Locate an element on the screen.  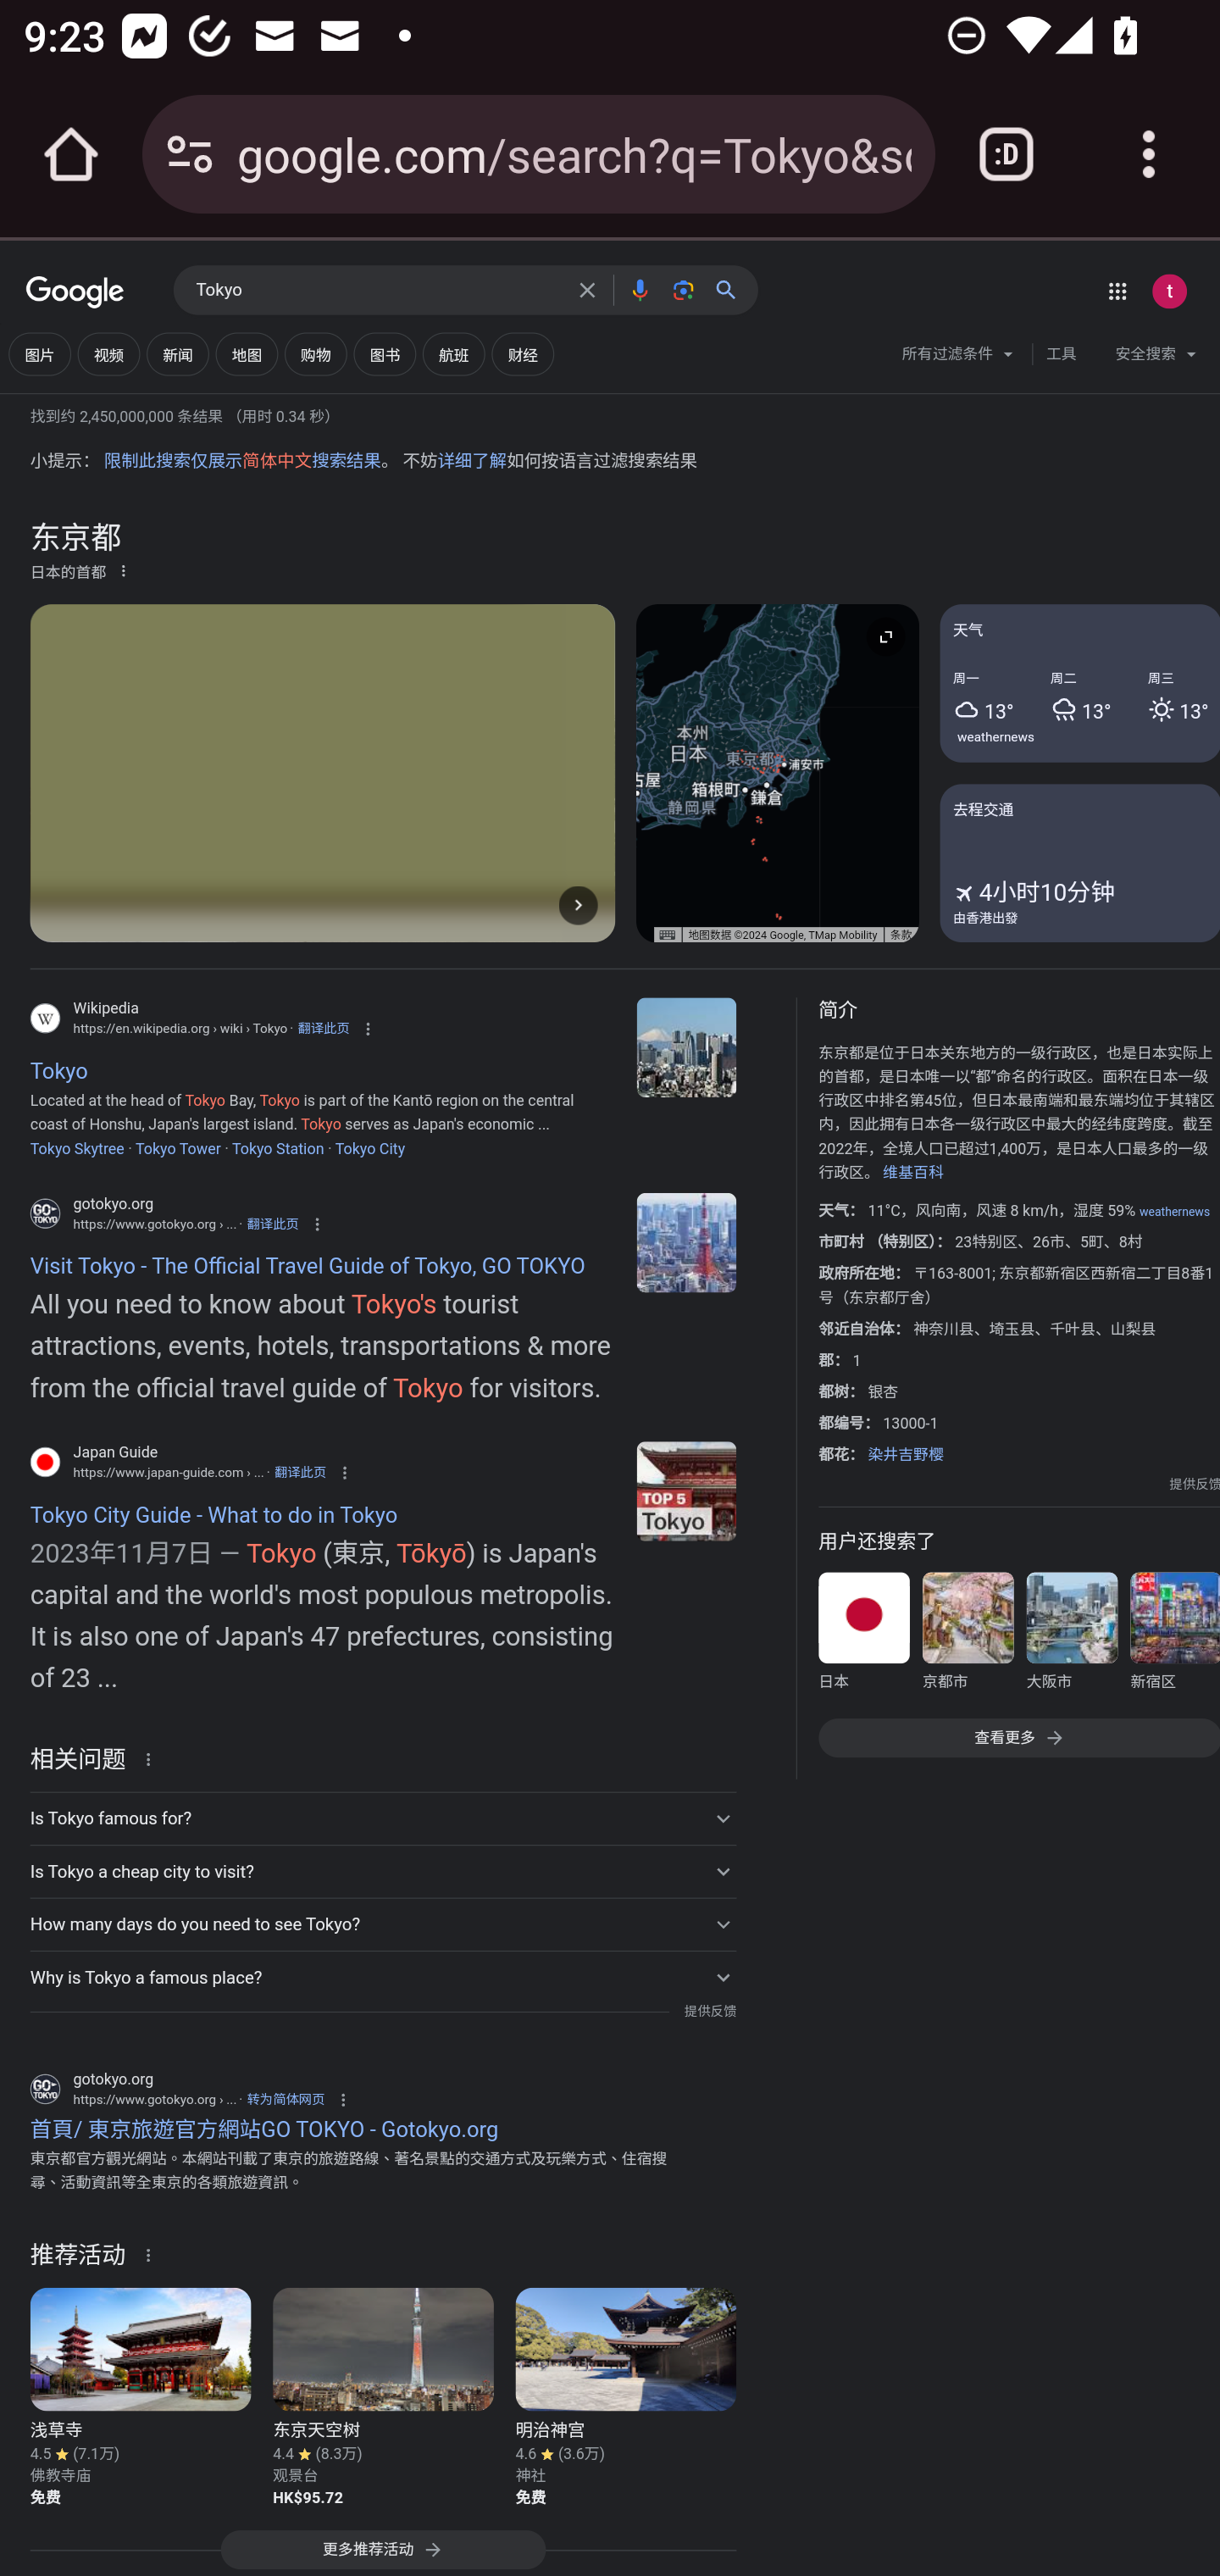
航班 is located at coordinates (454, 354).